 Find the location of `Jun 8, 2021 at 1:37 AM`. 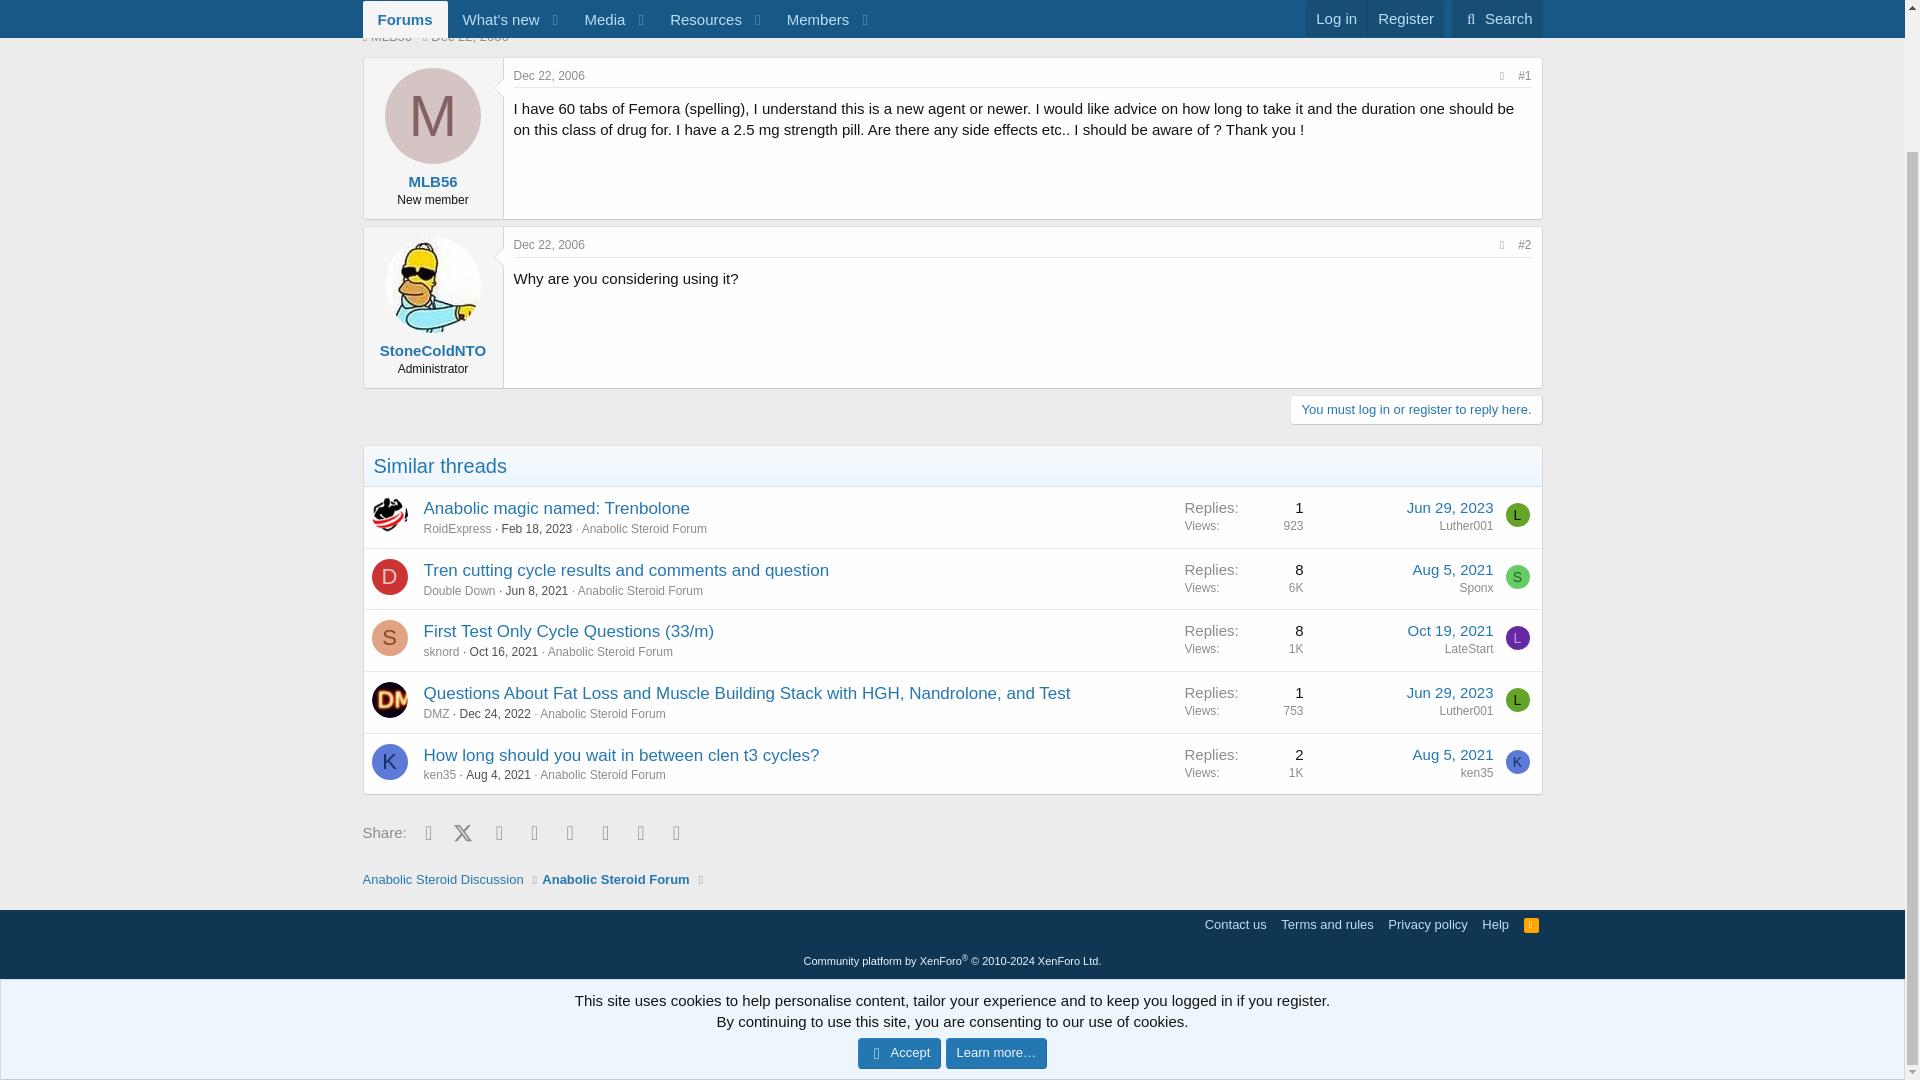

Jun 8, 2021 at 1:37 AM is located at coordinates (537, 591).